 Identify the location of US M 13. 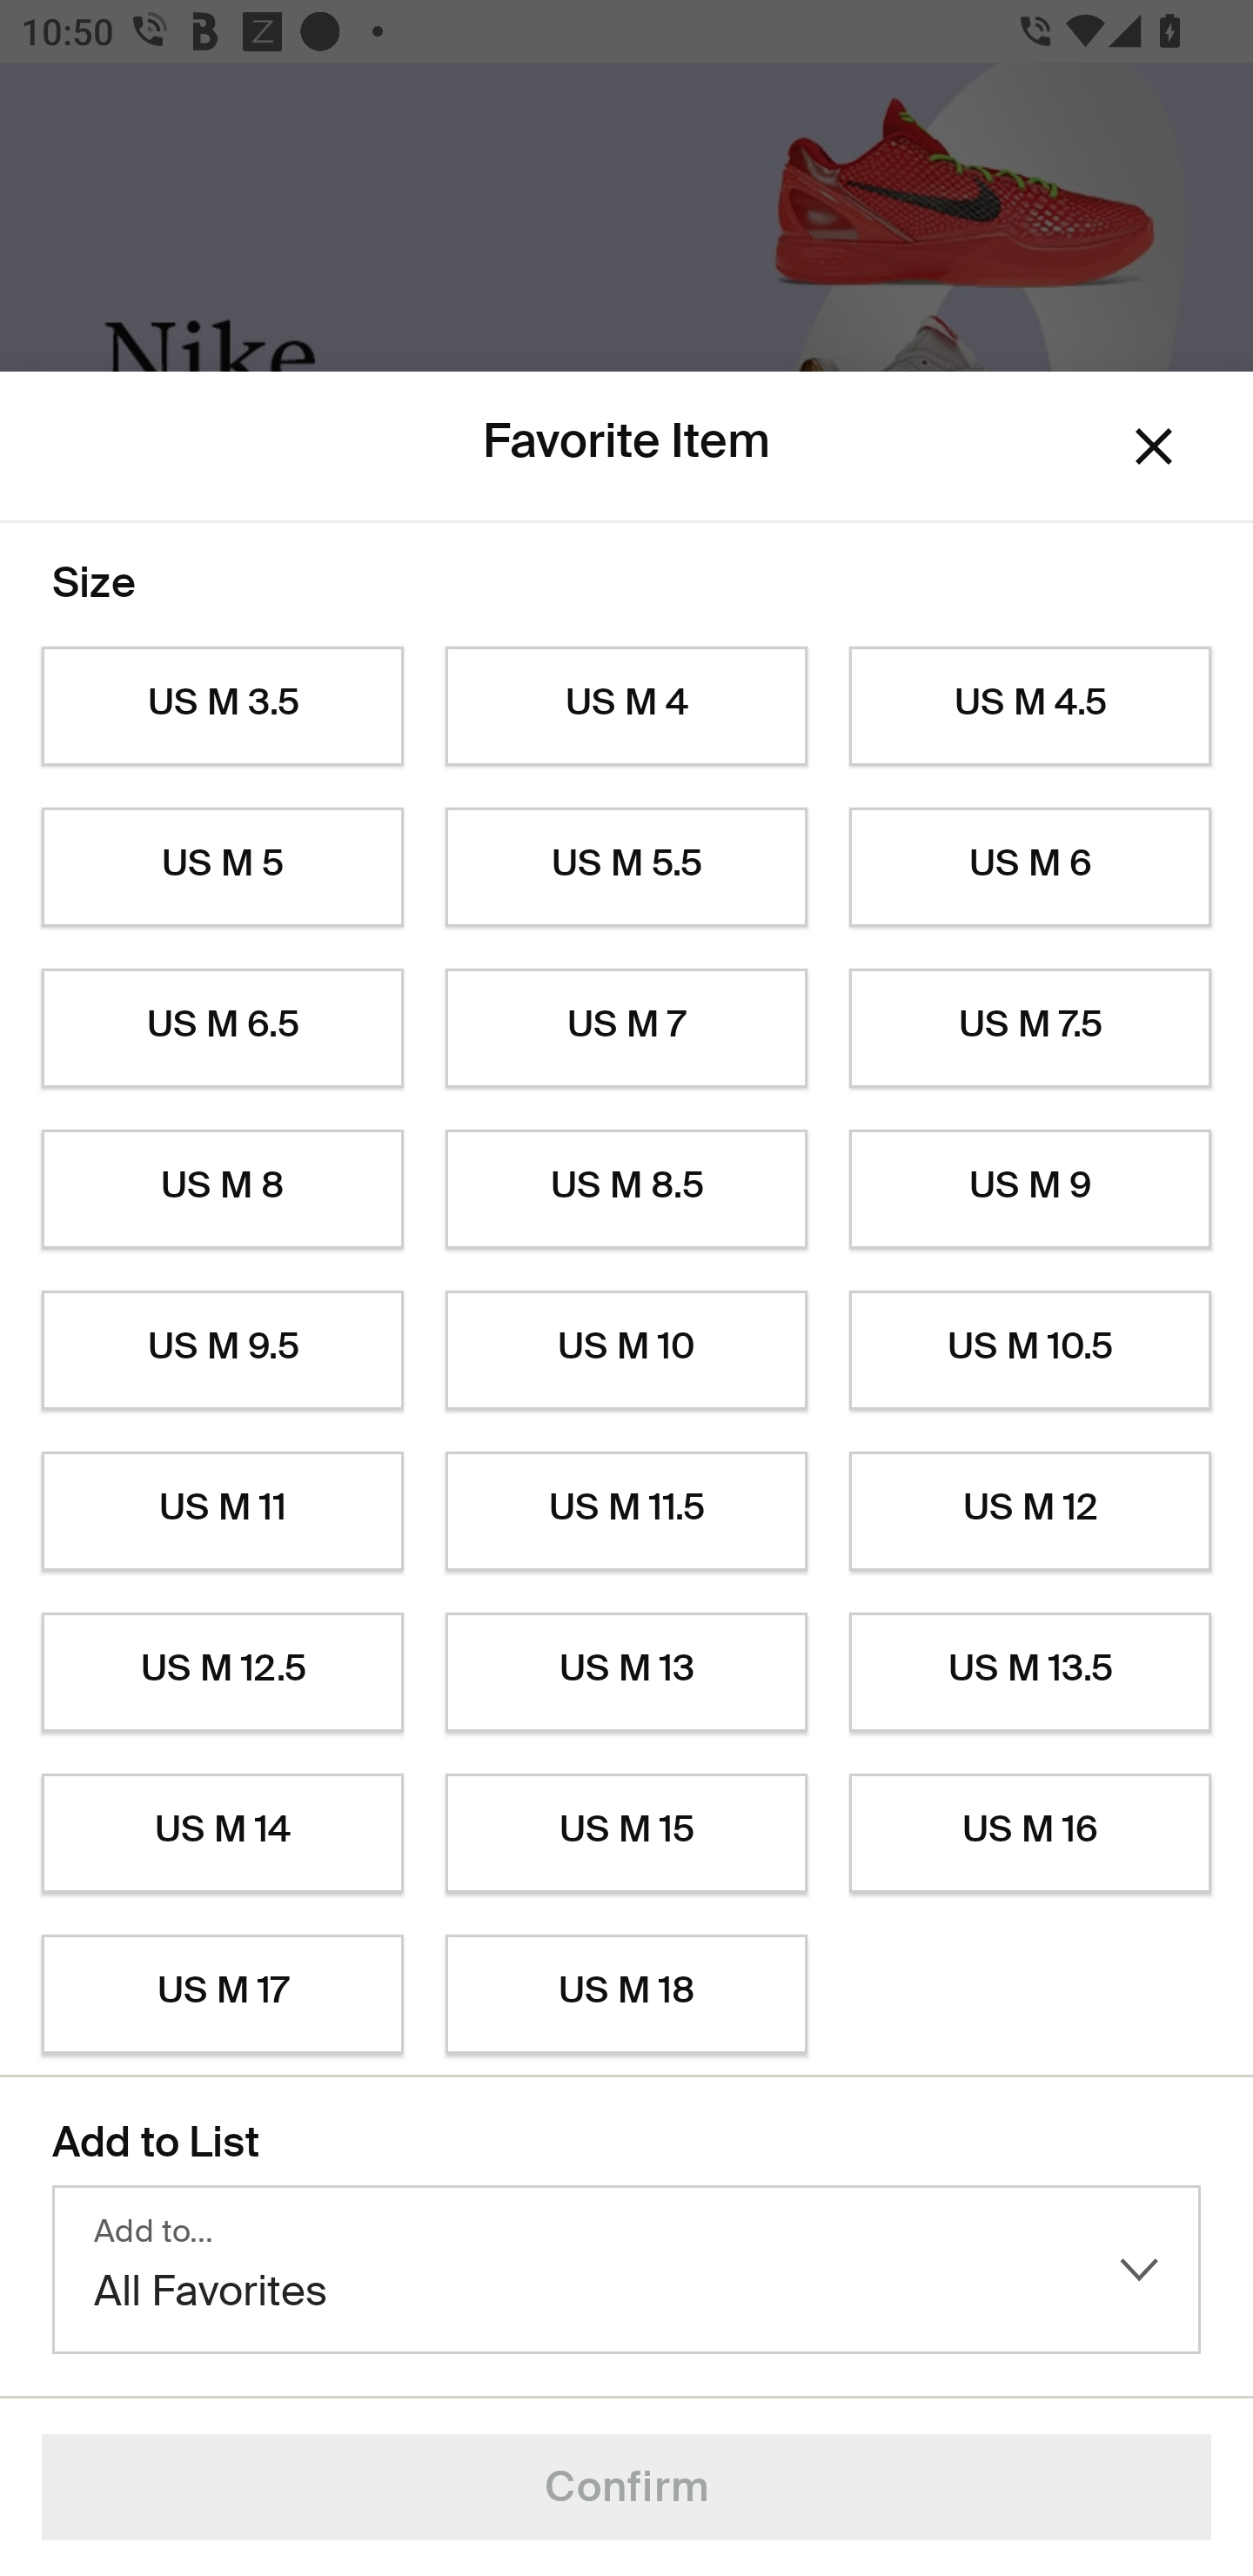
(626, 1673).